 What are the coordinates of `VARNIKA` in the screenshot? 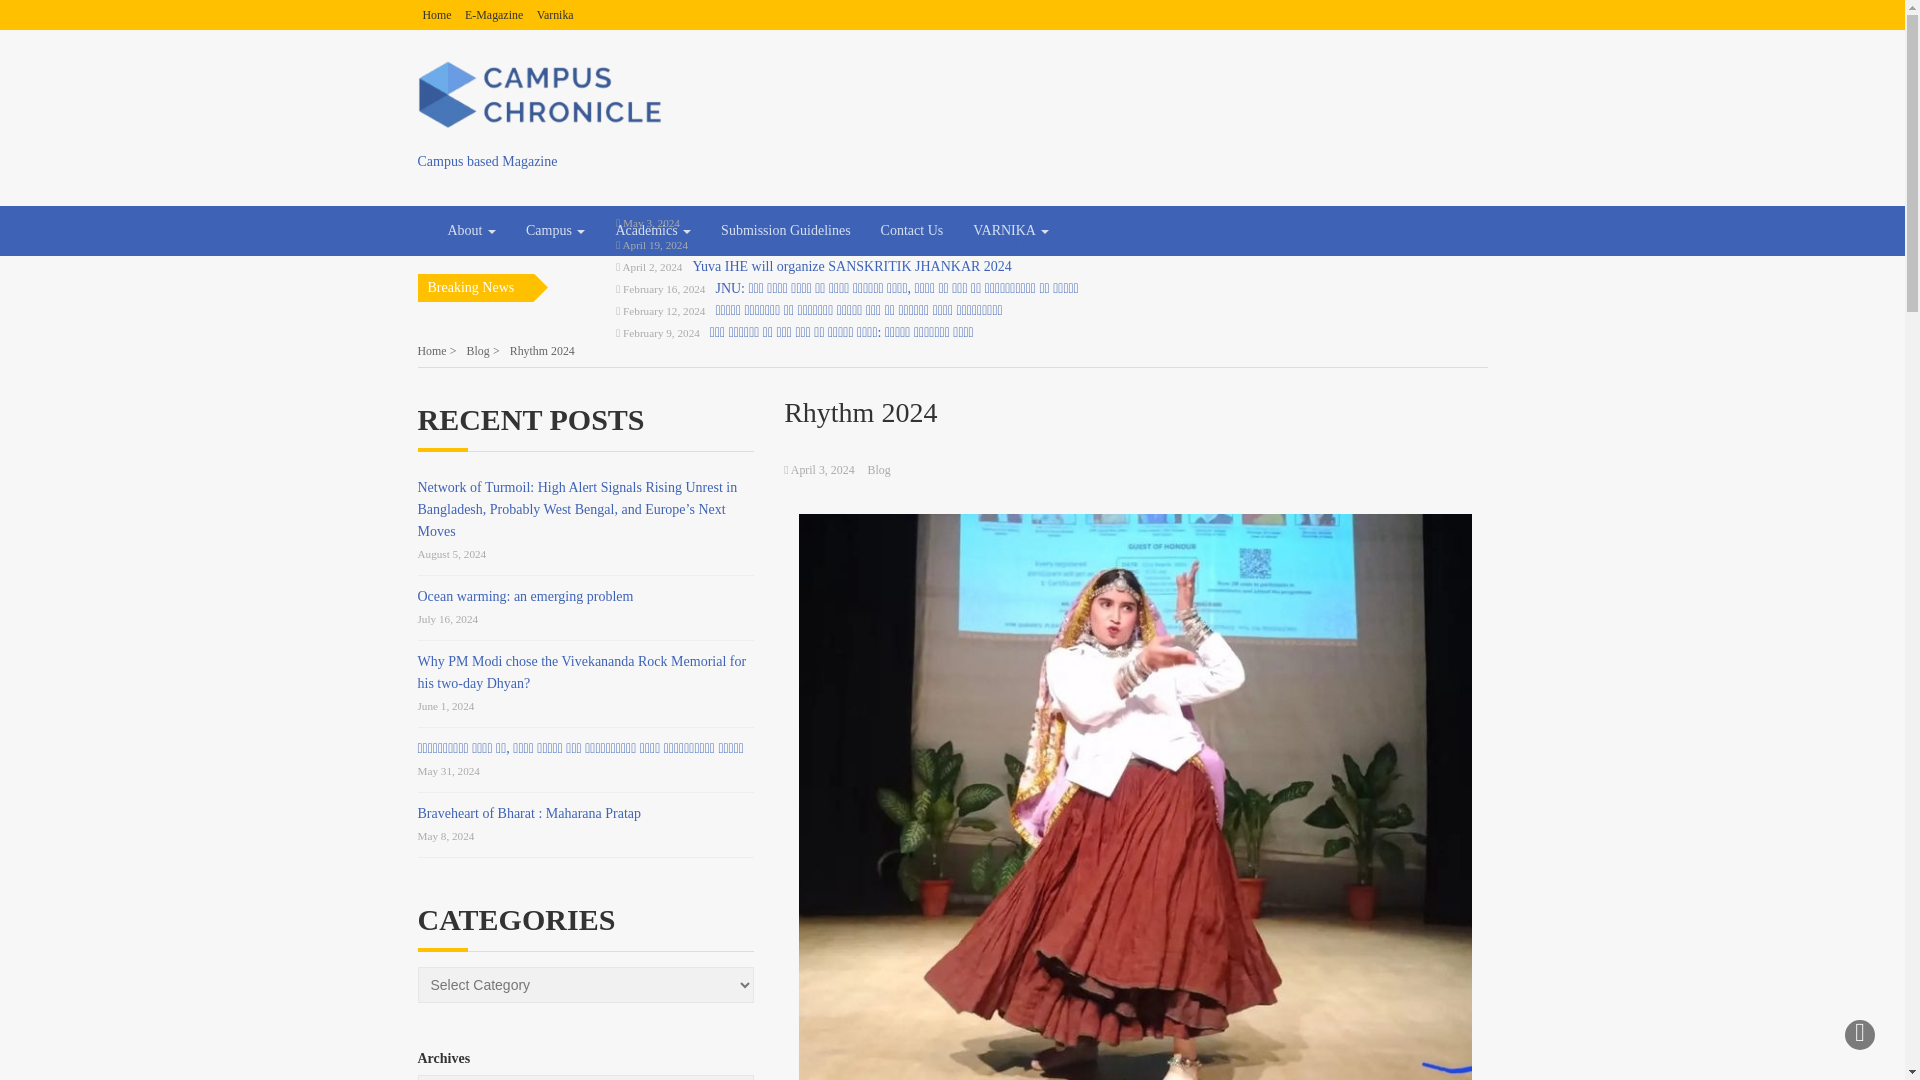 It's located at (1010, 230).